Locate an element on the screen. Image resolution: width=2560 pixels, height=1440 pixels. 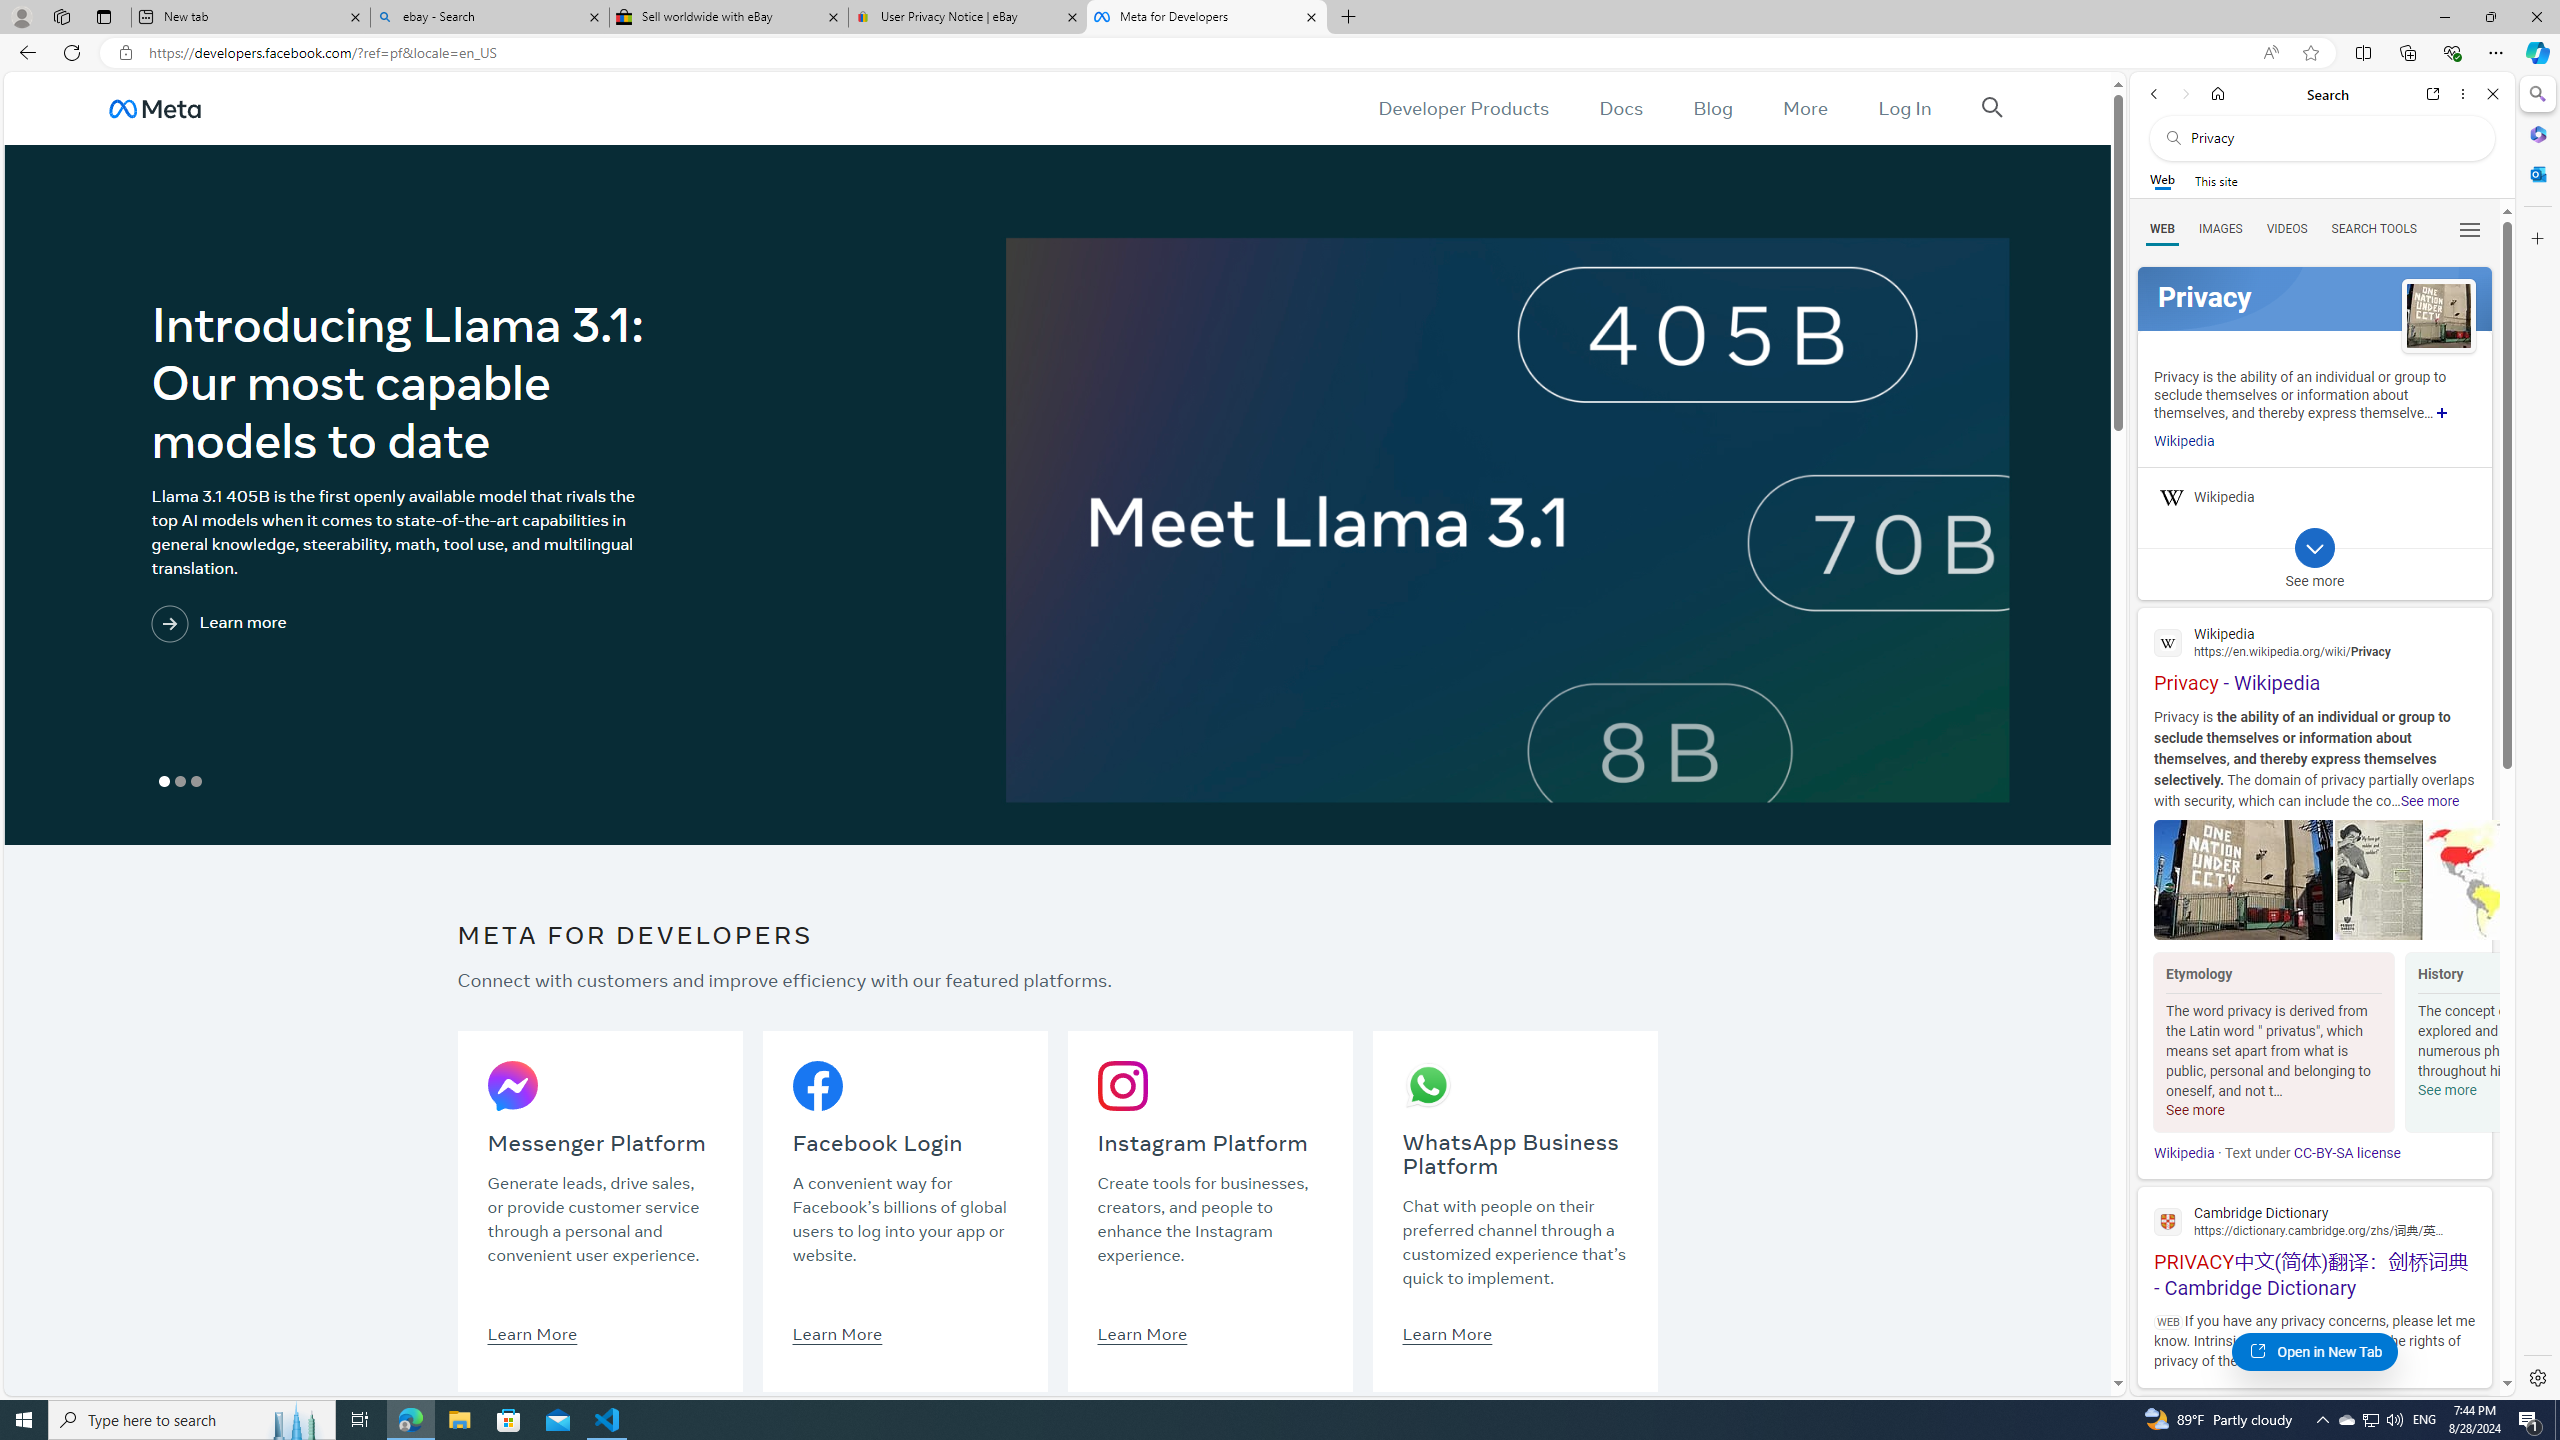
Privacy - Wikipedia is located at coordinates (2314, 657).